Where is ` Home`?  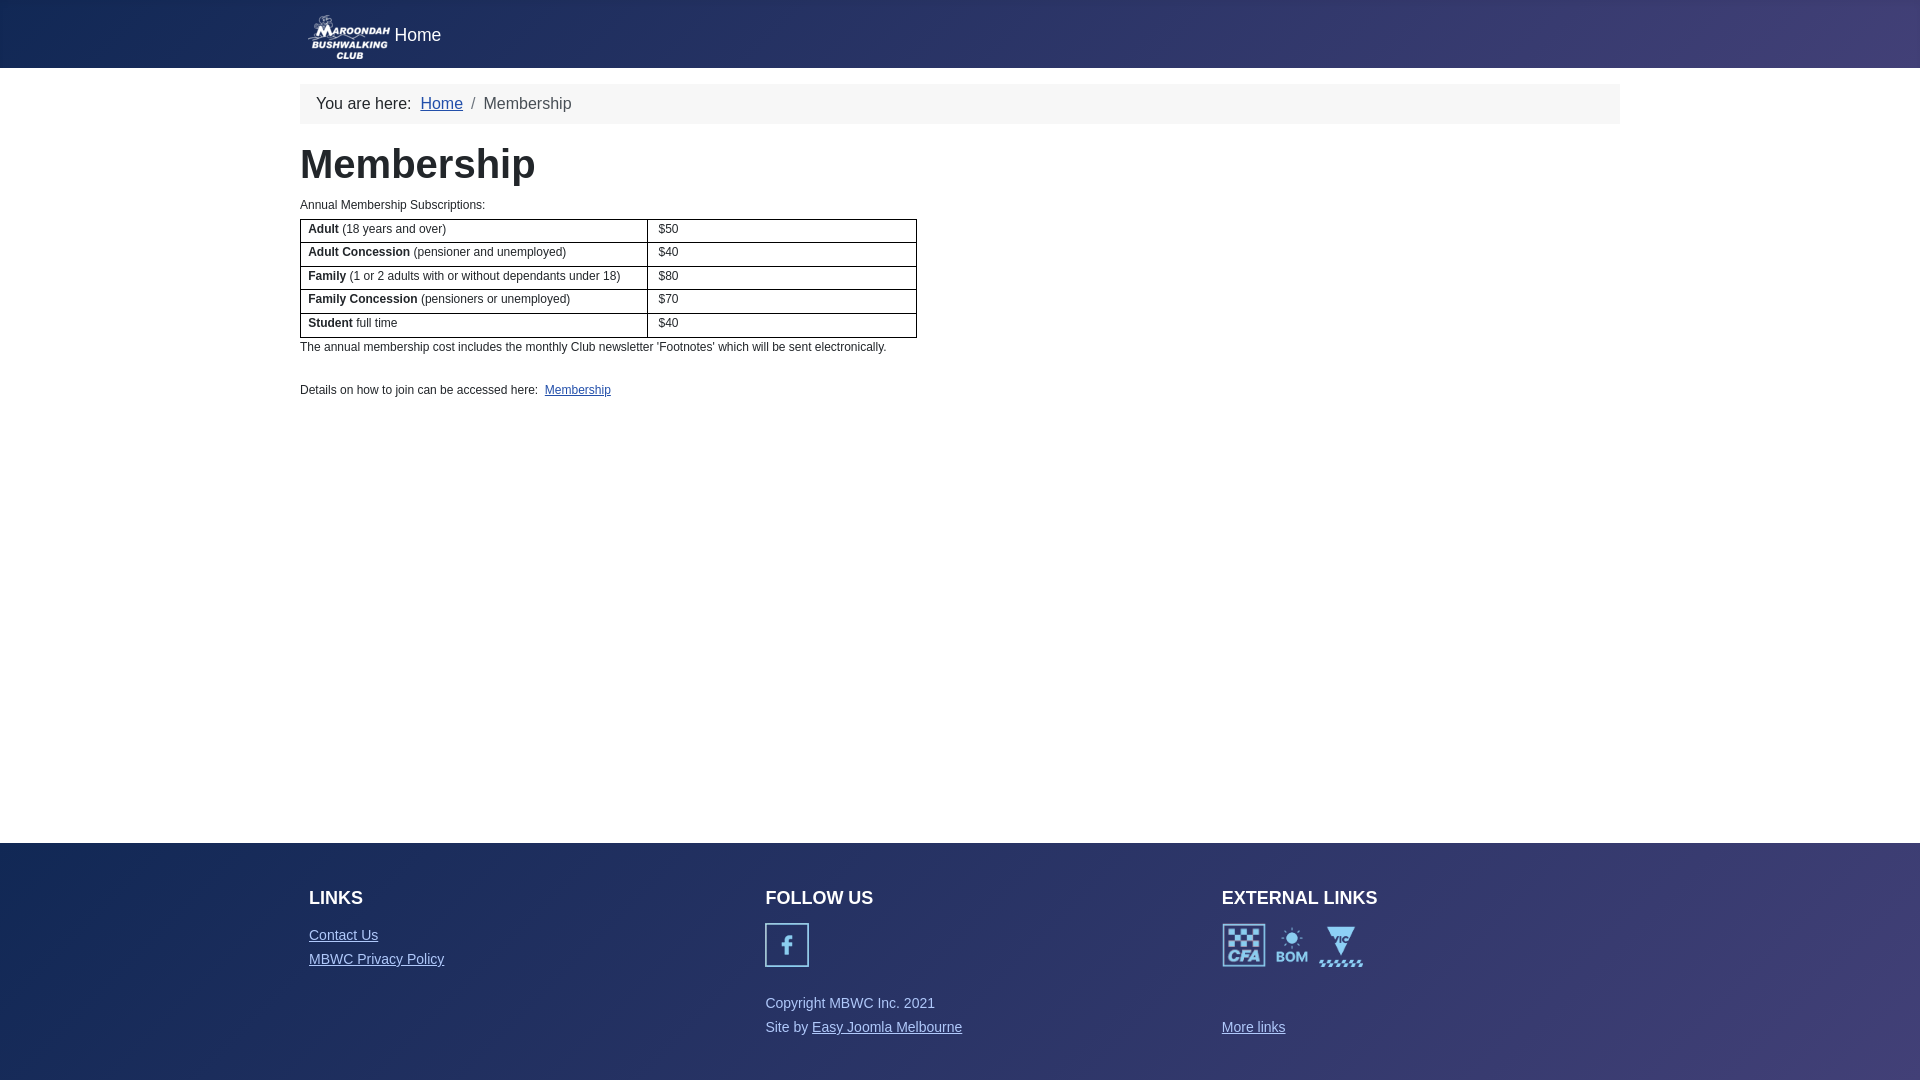  Home is located at coordinates (374, 36).